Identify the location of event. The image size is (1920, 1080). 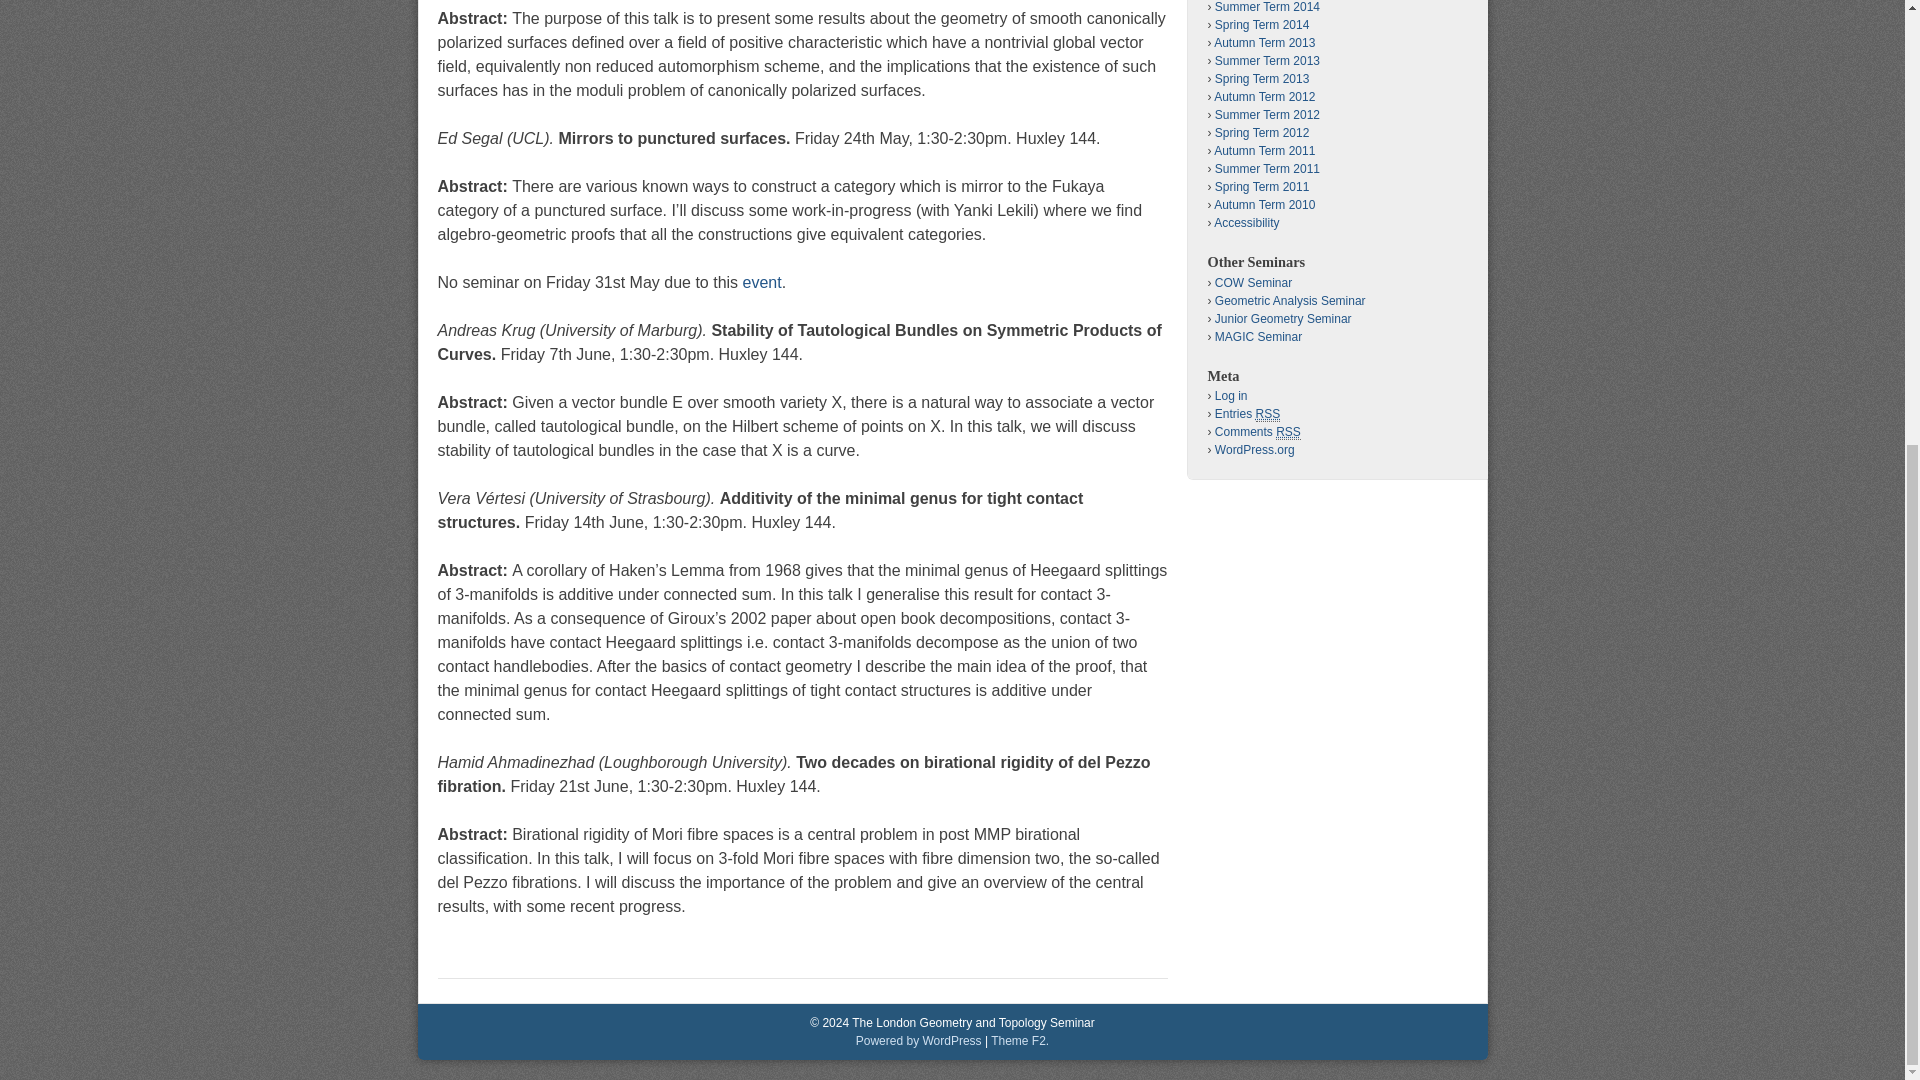
(762, 282).